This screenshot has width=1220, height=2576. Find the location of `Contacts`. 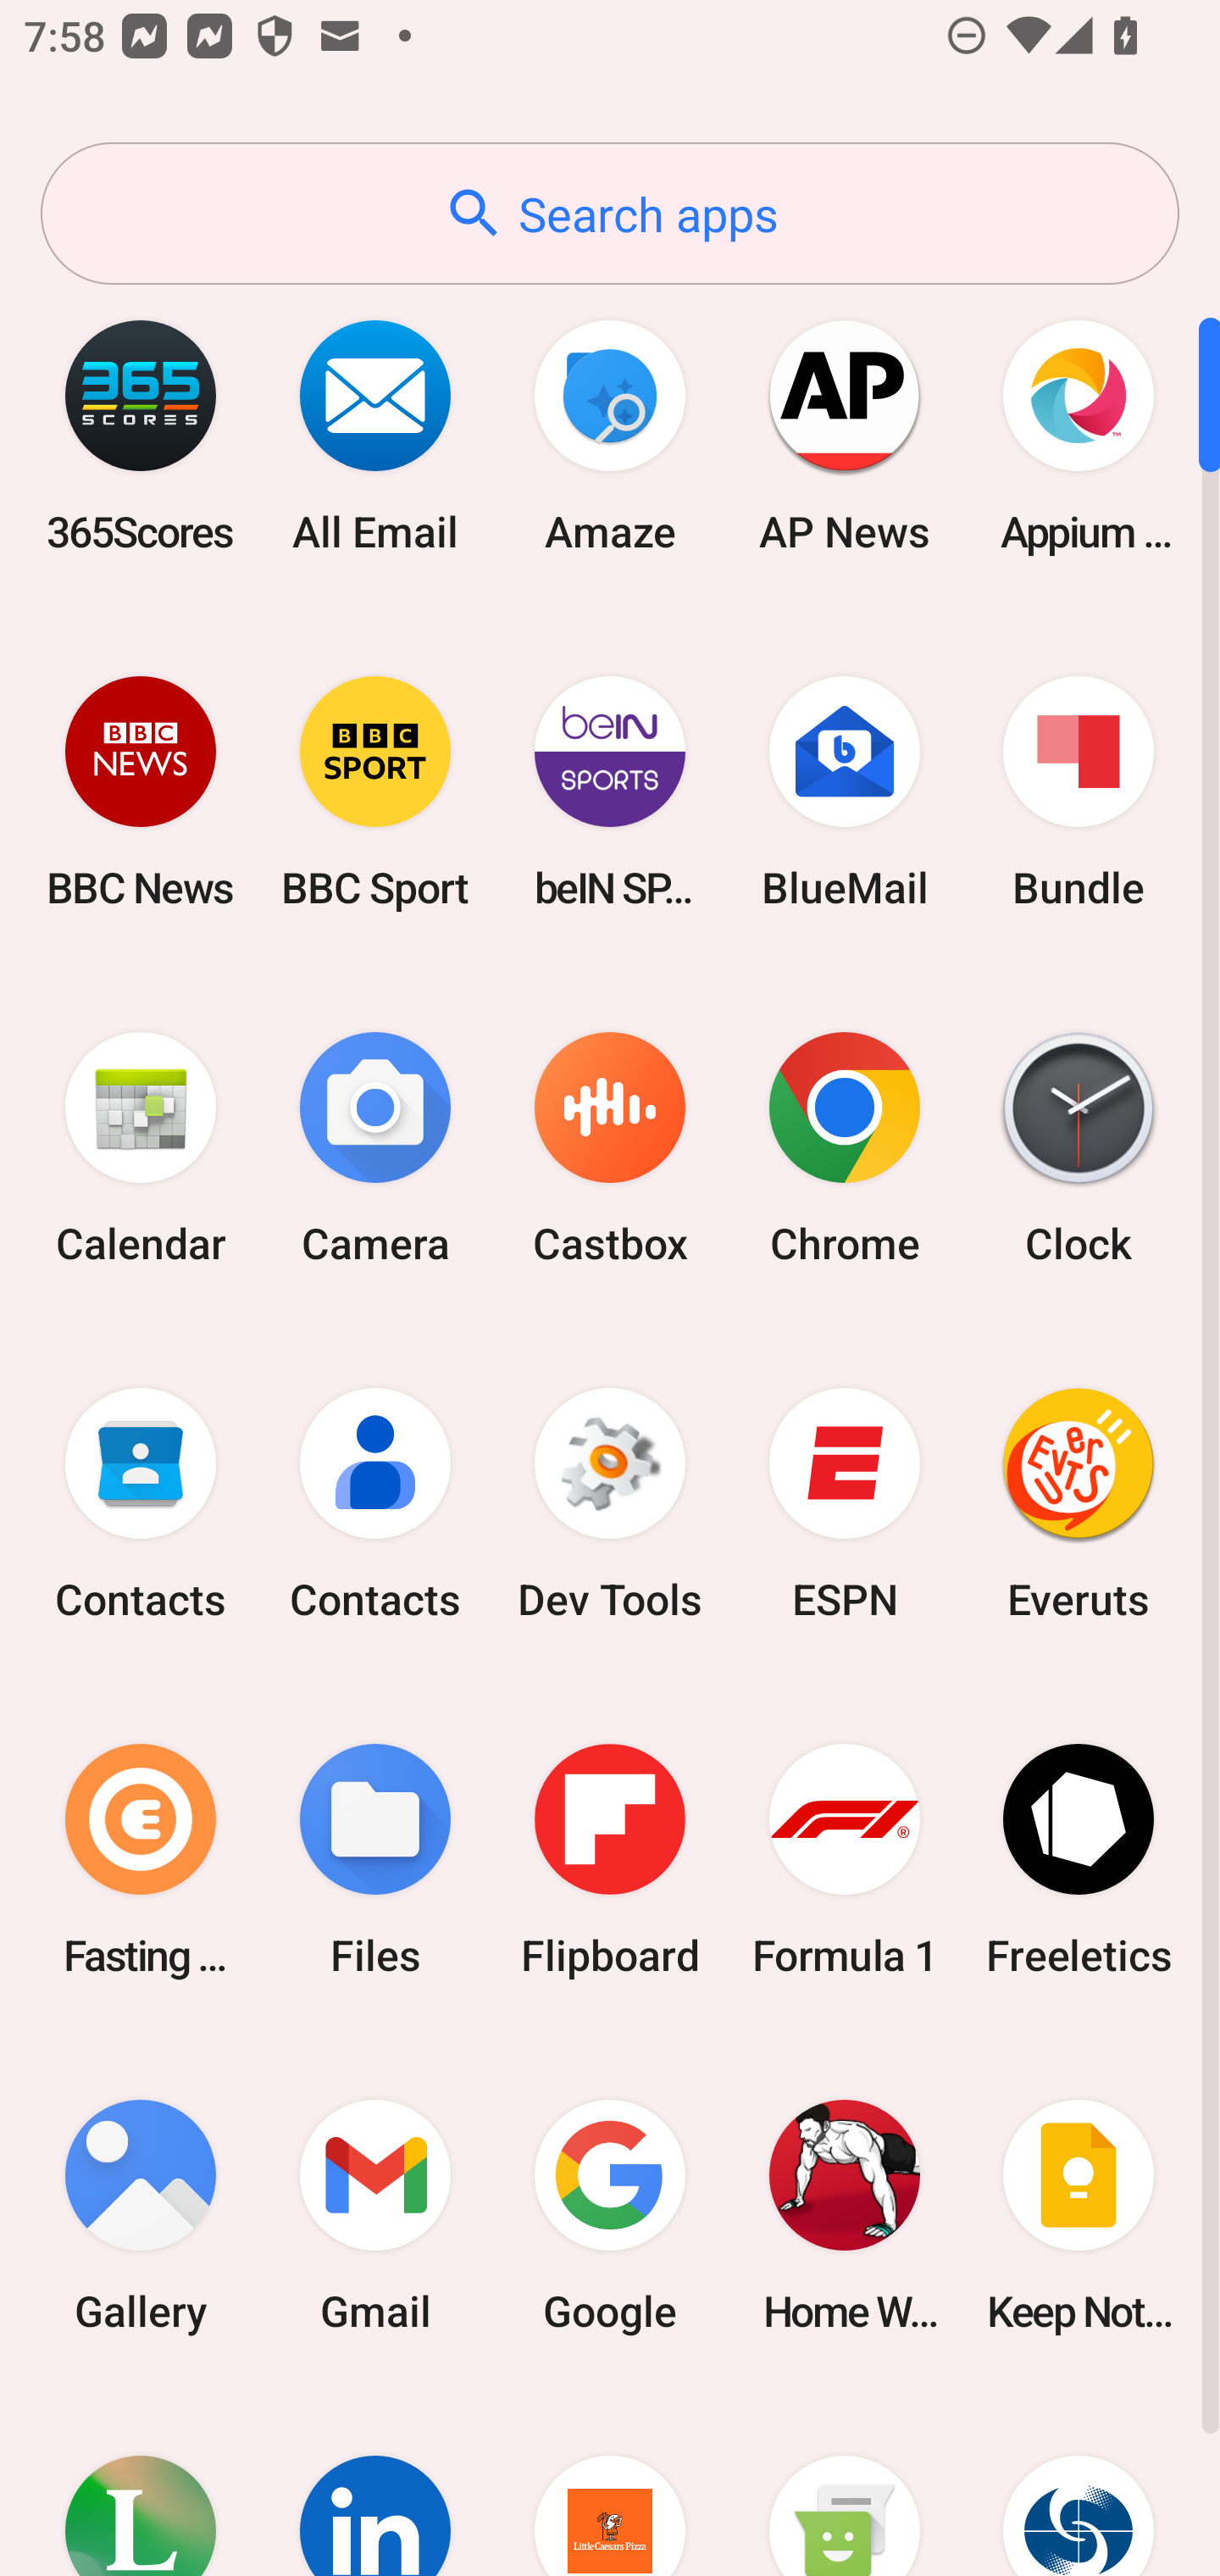

Contacts is located at coordinates (375, 1504).